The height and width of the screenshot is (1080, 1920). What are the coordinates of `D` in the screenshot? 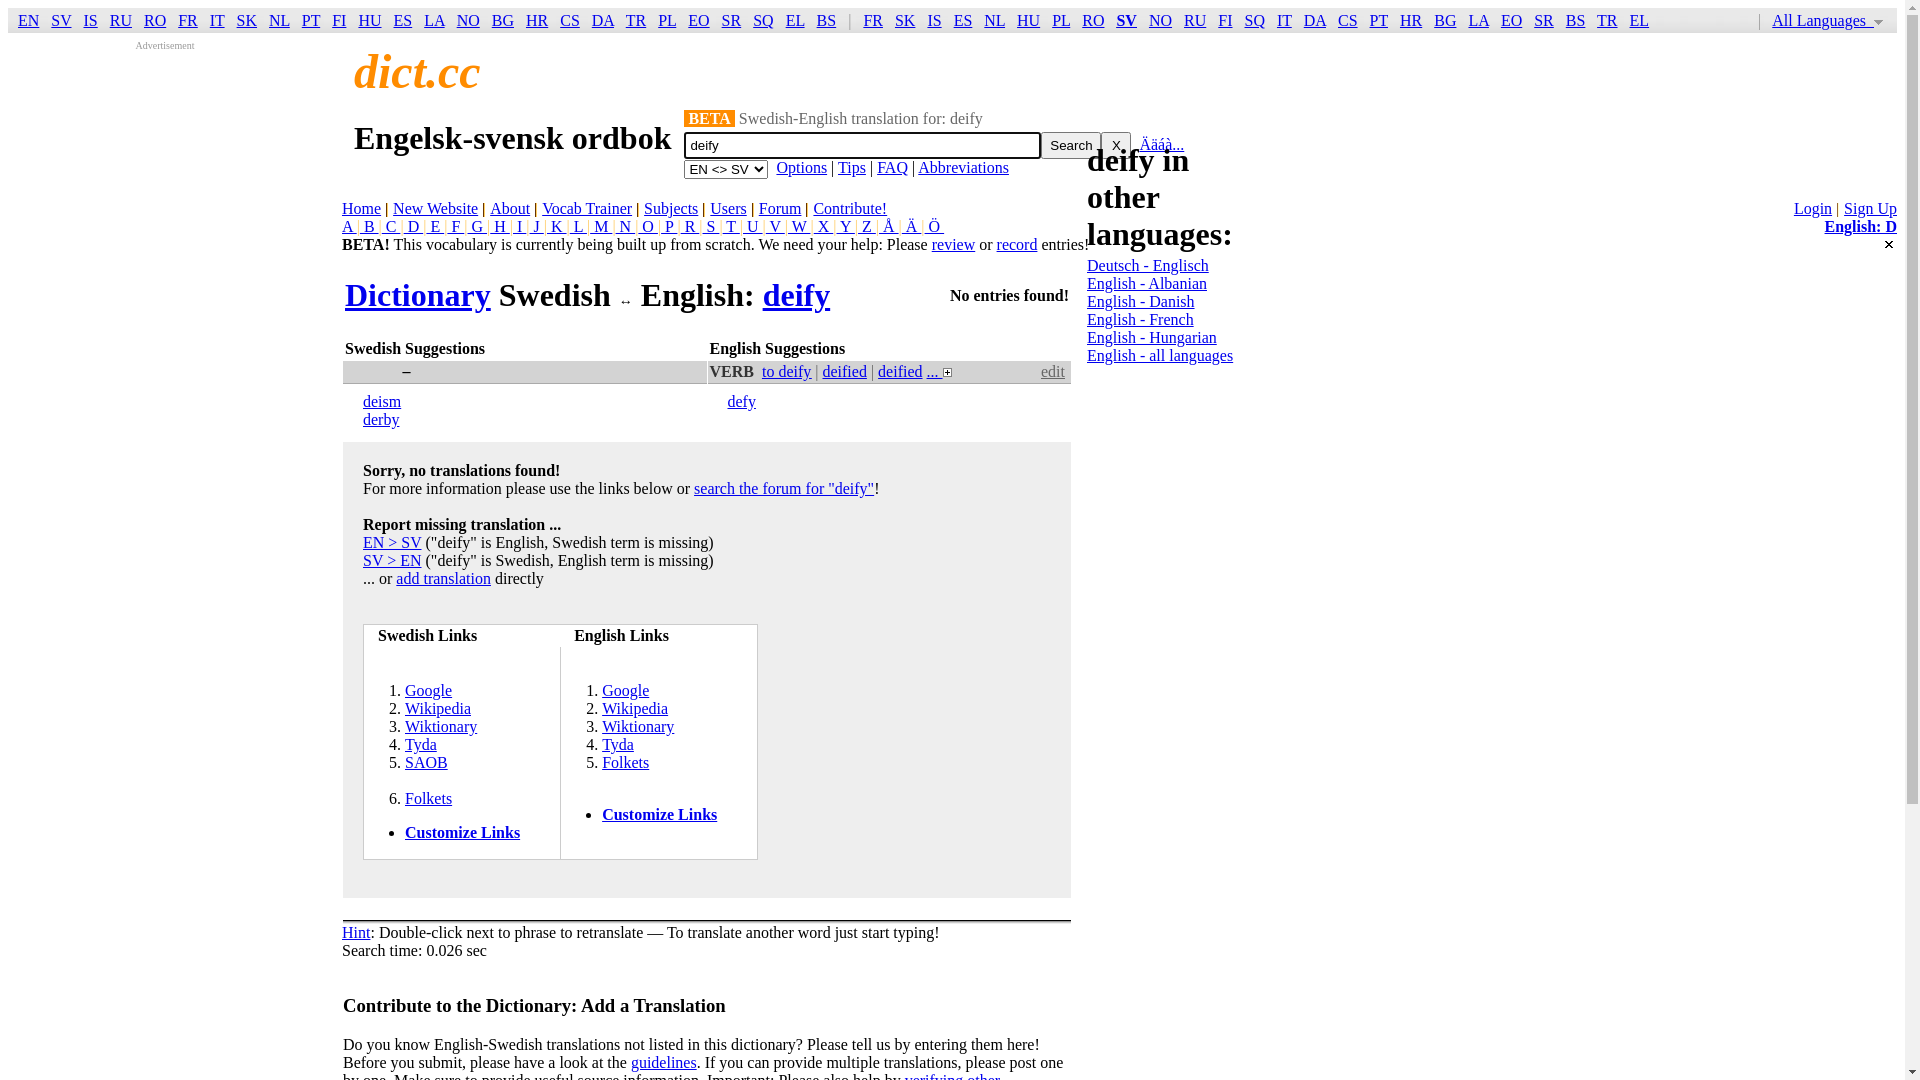 It's located at (414, 226).